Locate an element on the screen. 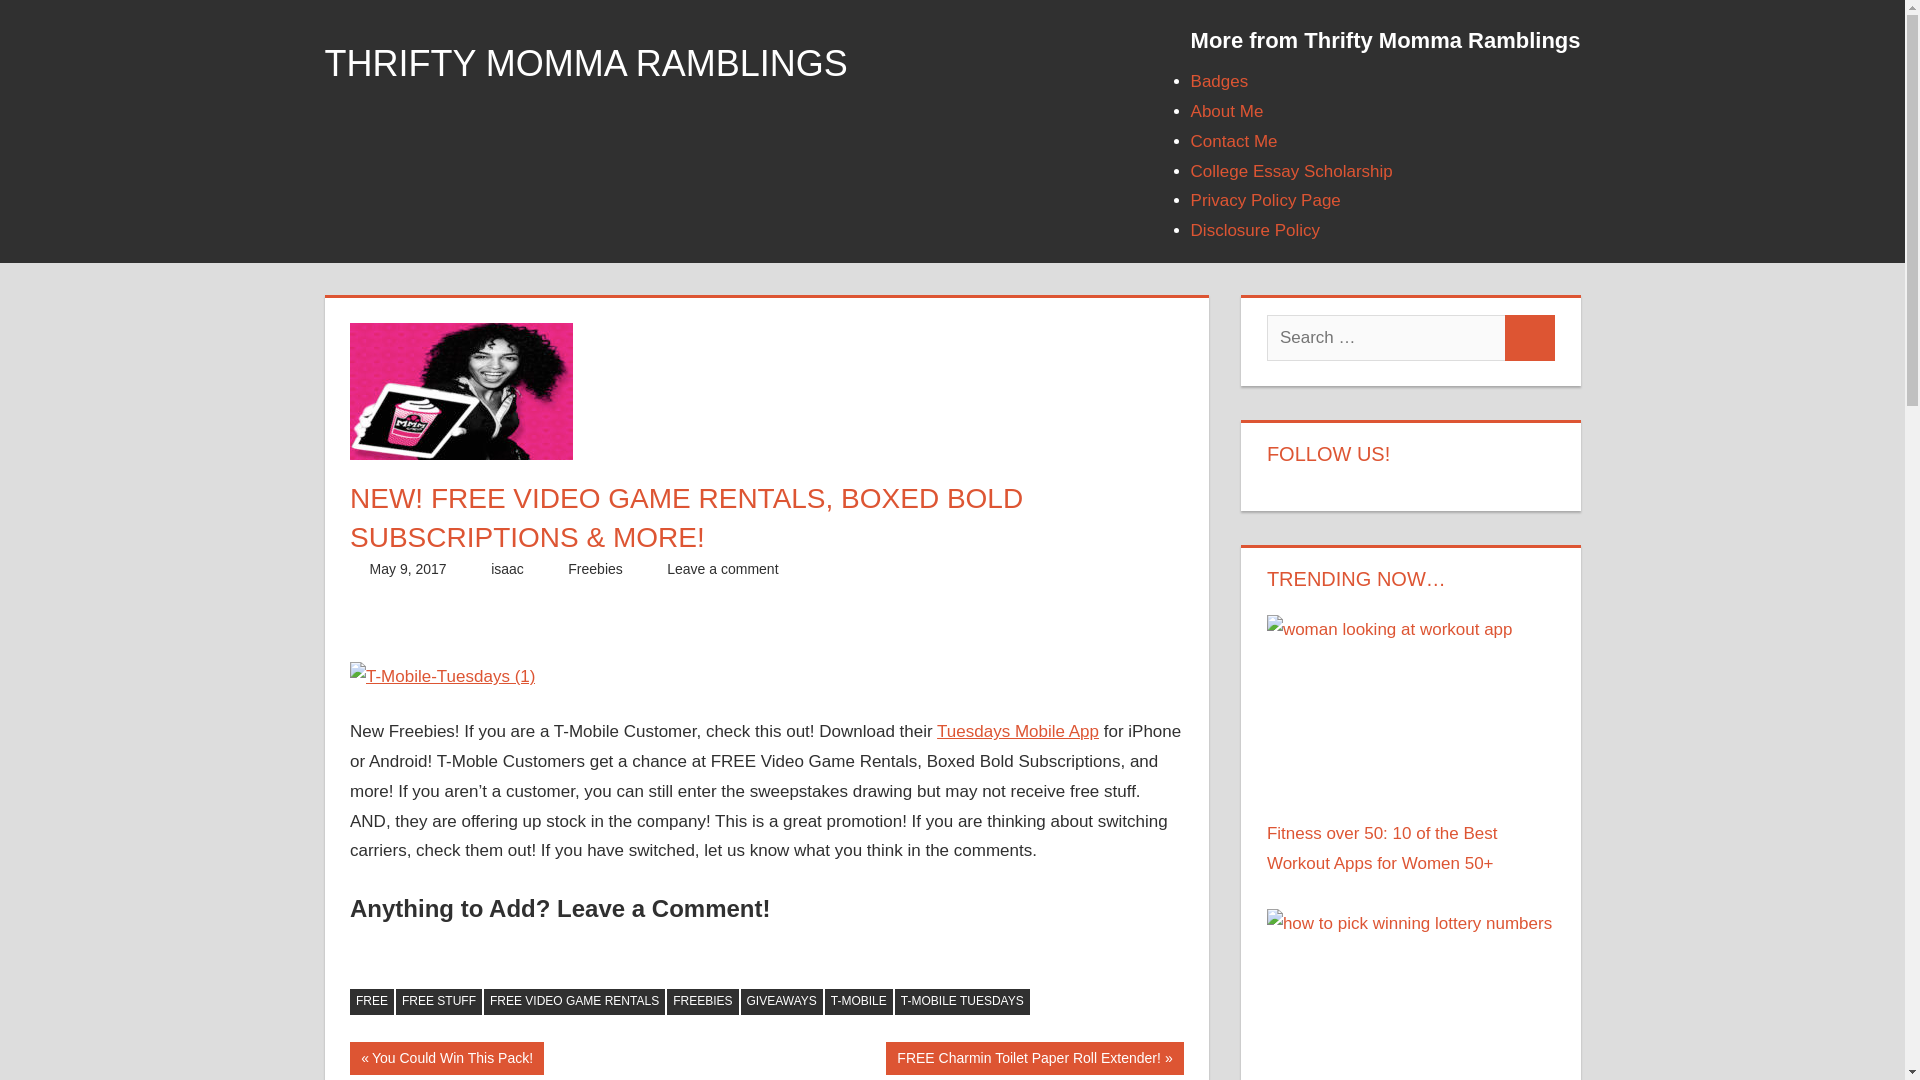 The height and width of the screenshot is (1080, 1920). THRIFTY MOMMA RAMBLINGS is located at coordinates (585, 64).